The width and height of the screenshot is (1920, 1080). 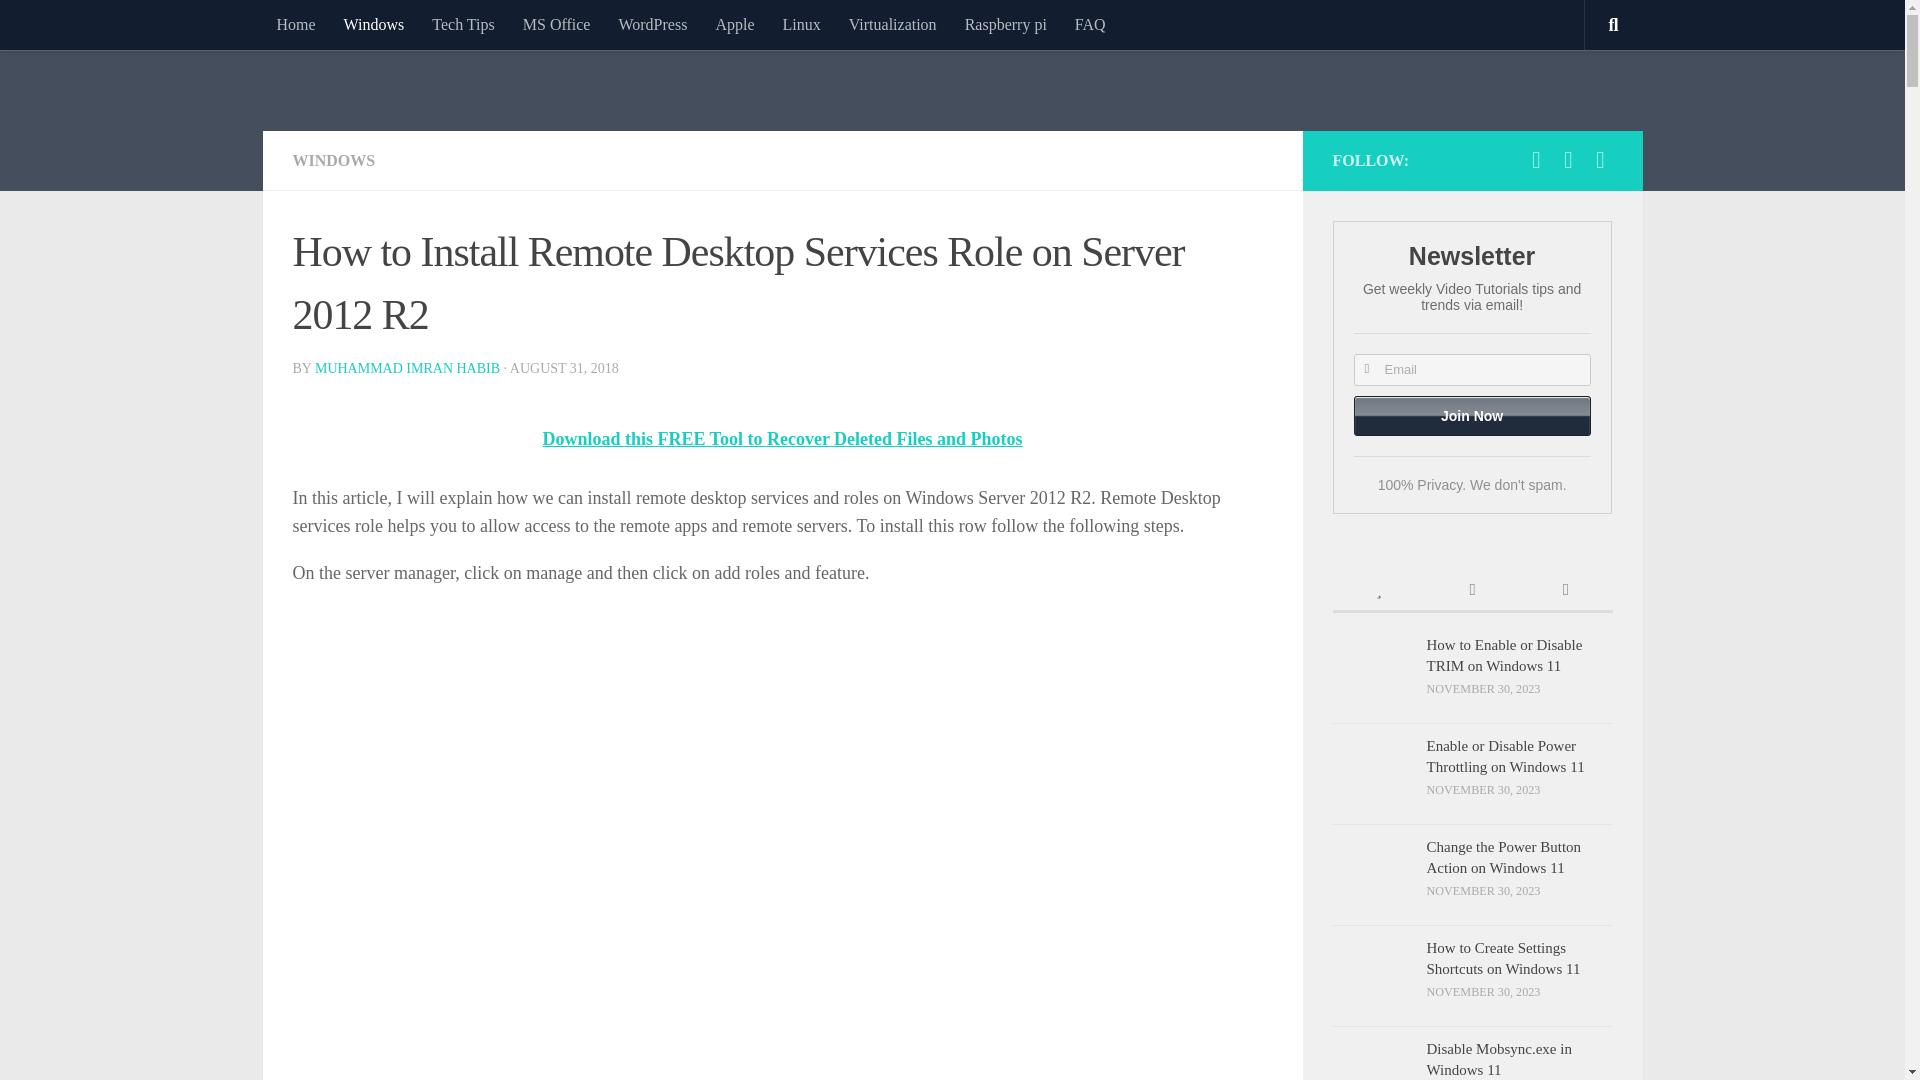 I want to click on MUHAMMAD IMRAN HABIB, so click(x=406, y=368).